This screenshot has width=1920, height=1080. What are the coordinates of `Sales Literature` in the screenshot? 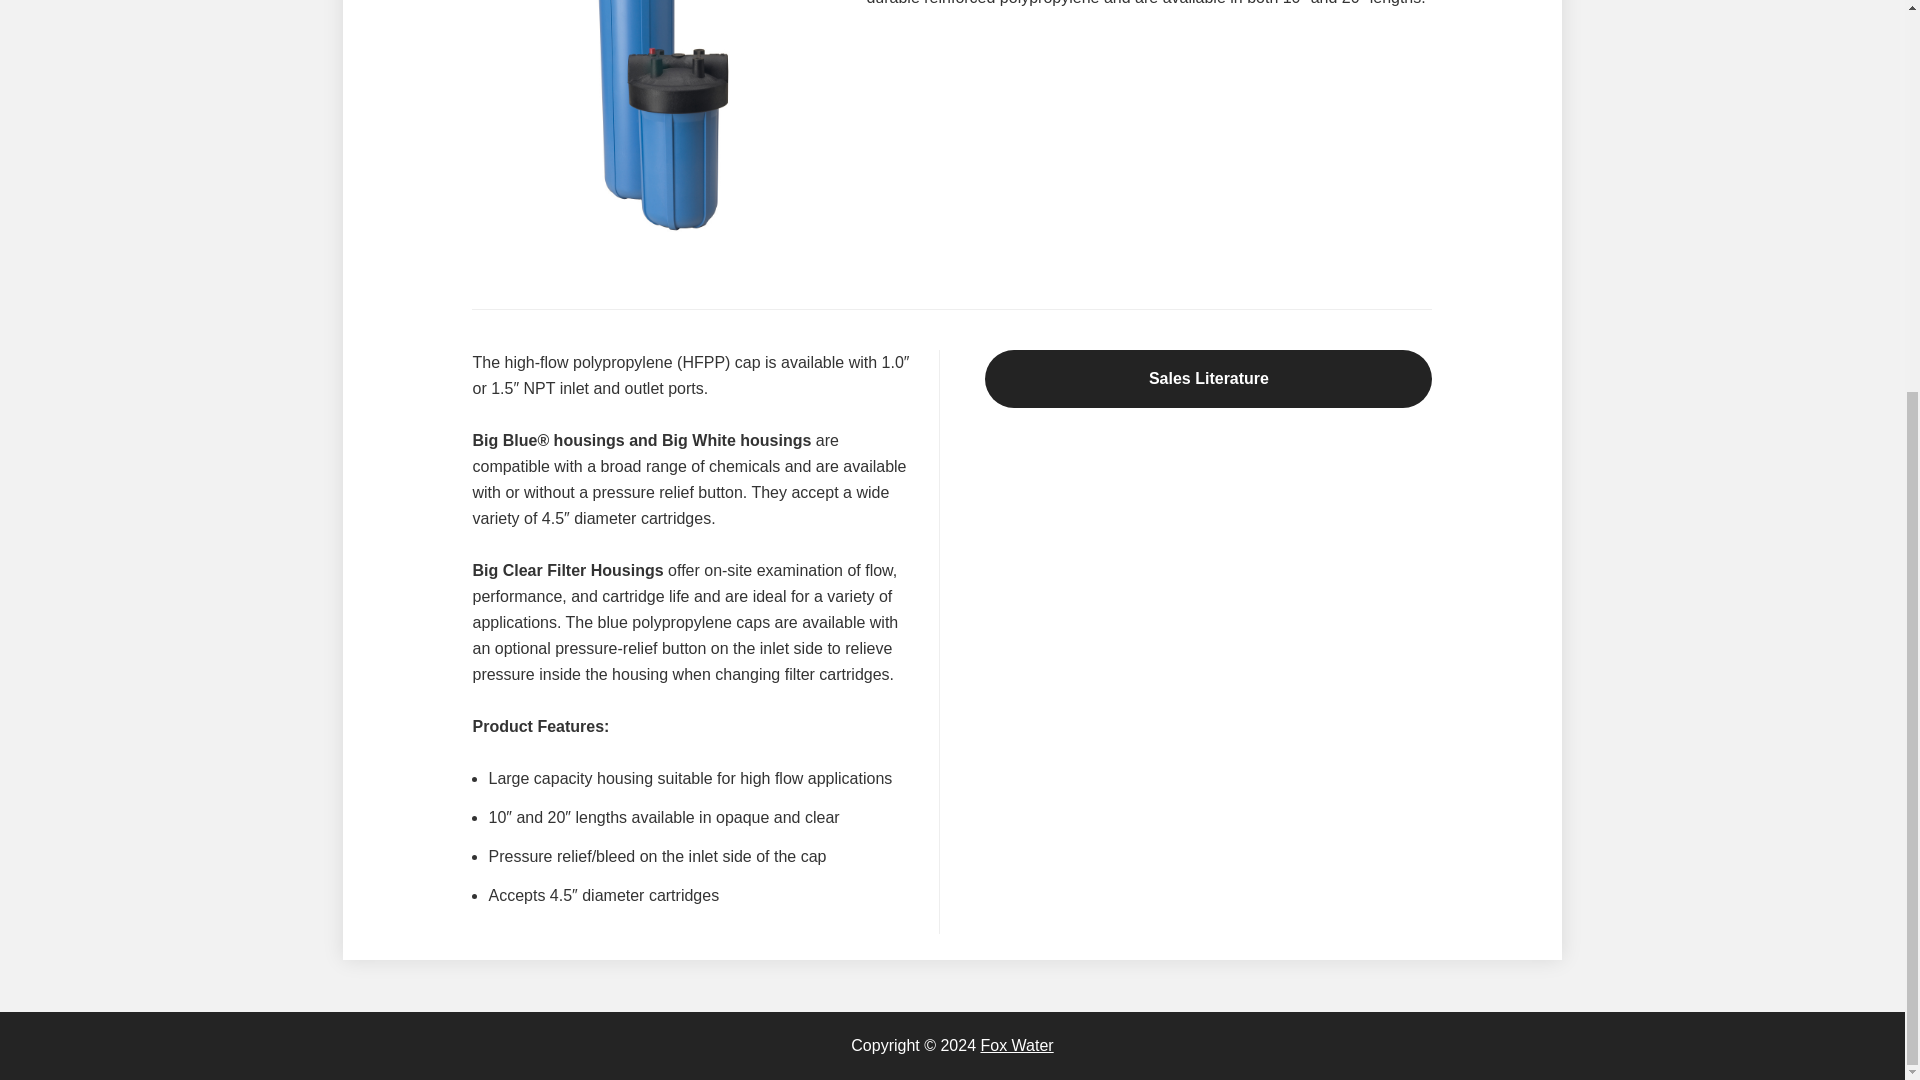 It's located at (1208, 378).